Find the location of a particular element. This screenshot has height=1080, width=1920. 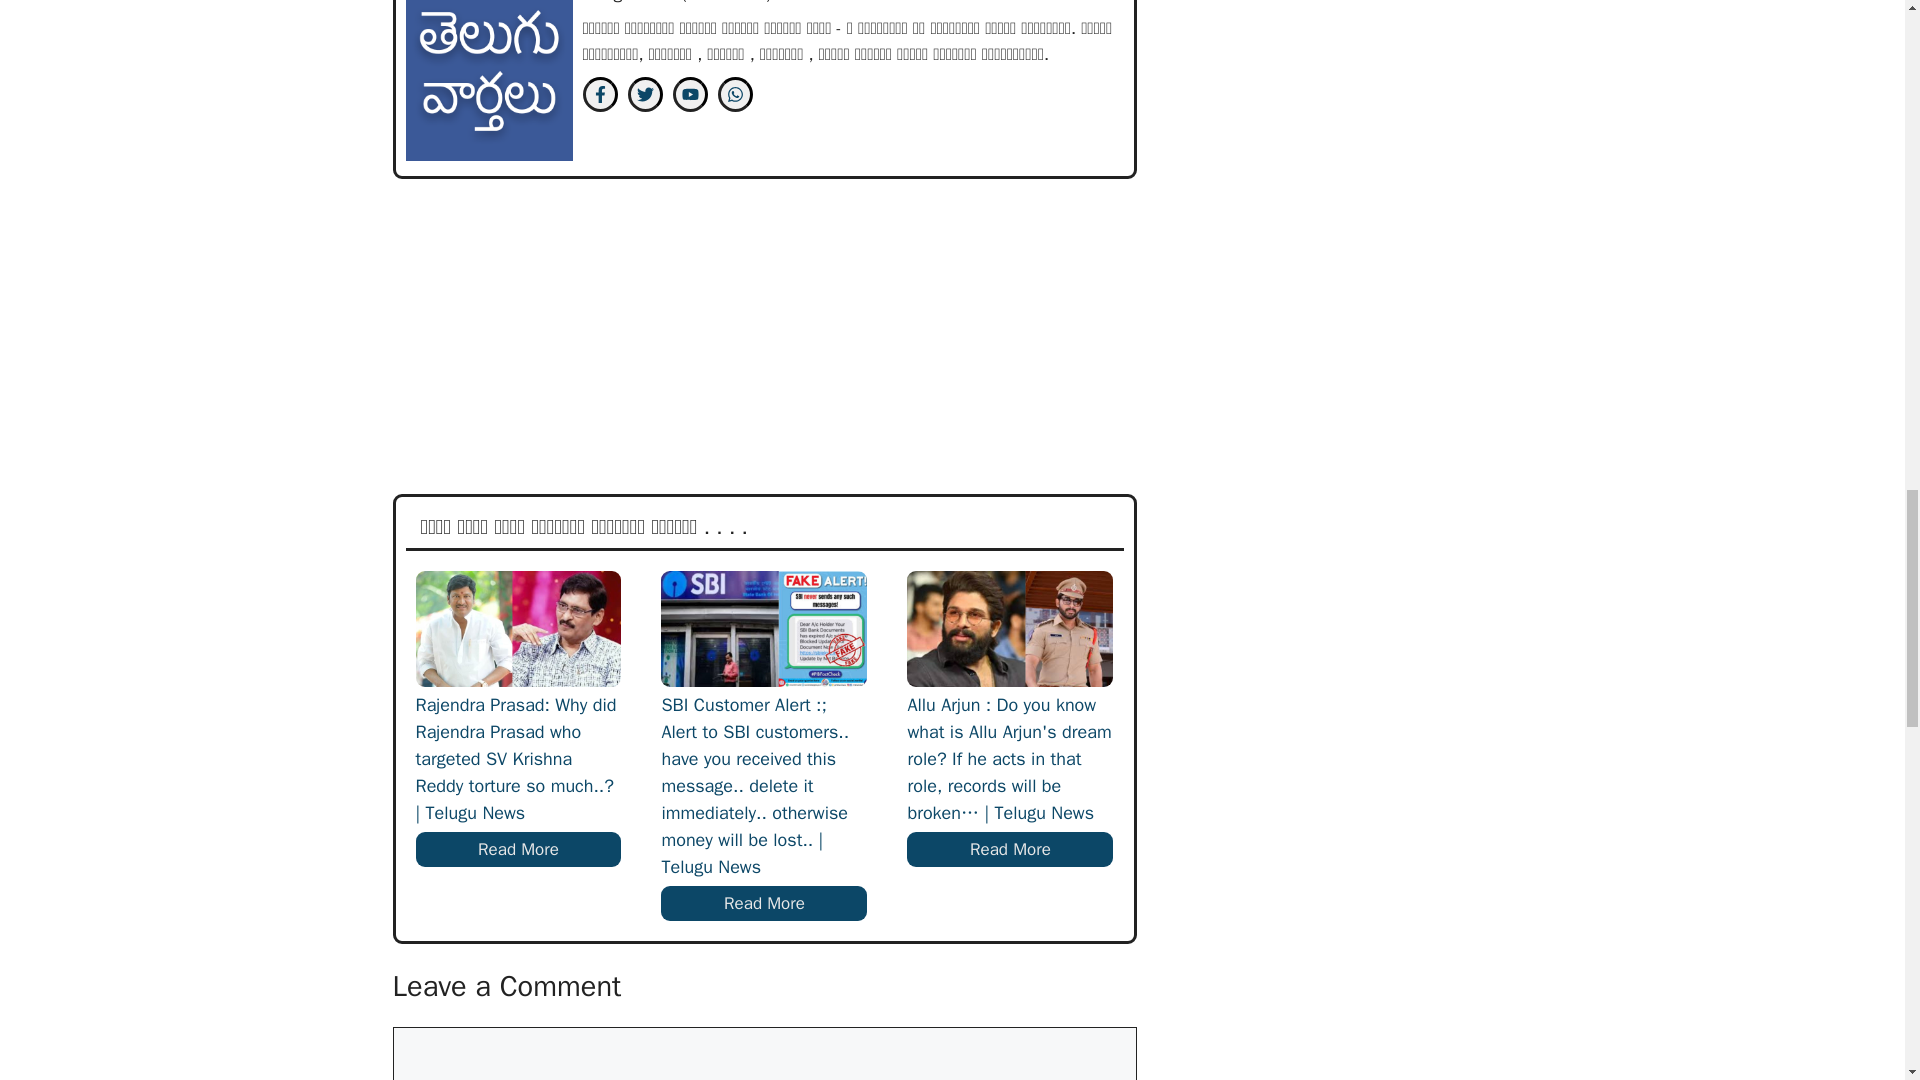

Read More is located at coordinates (519, 850).